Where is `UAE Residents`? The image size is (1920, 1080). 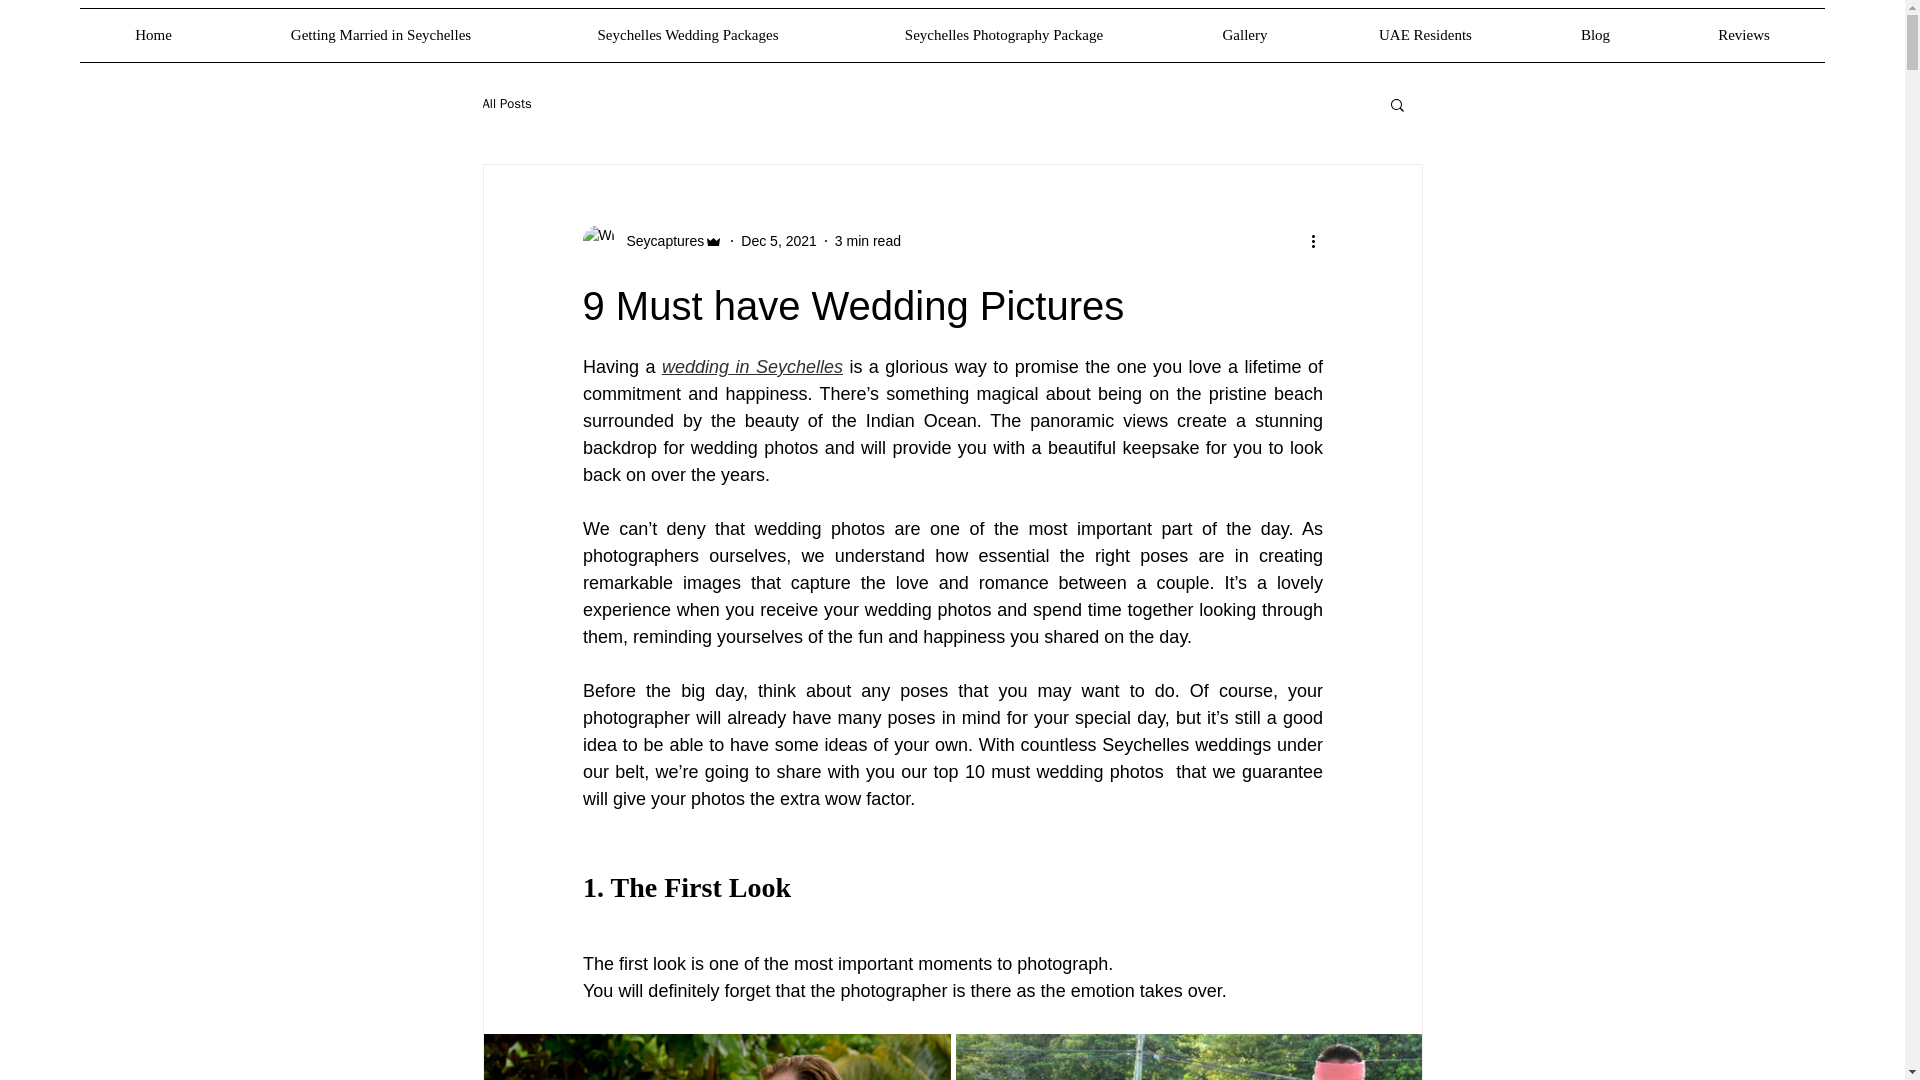 UAE Residents is located at coordinates (1425, 34).